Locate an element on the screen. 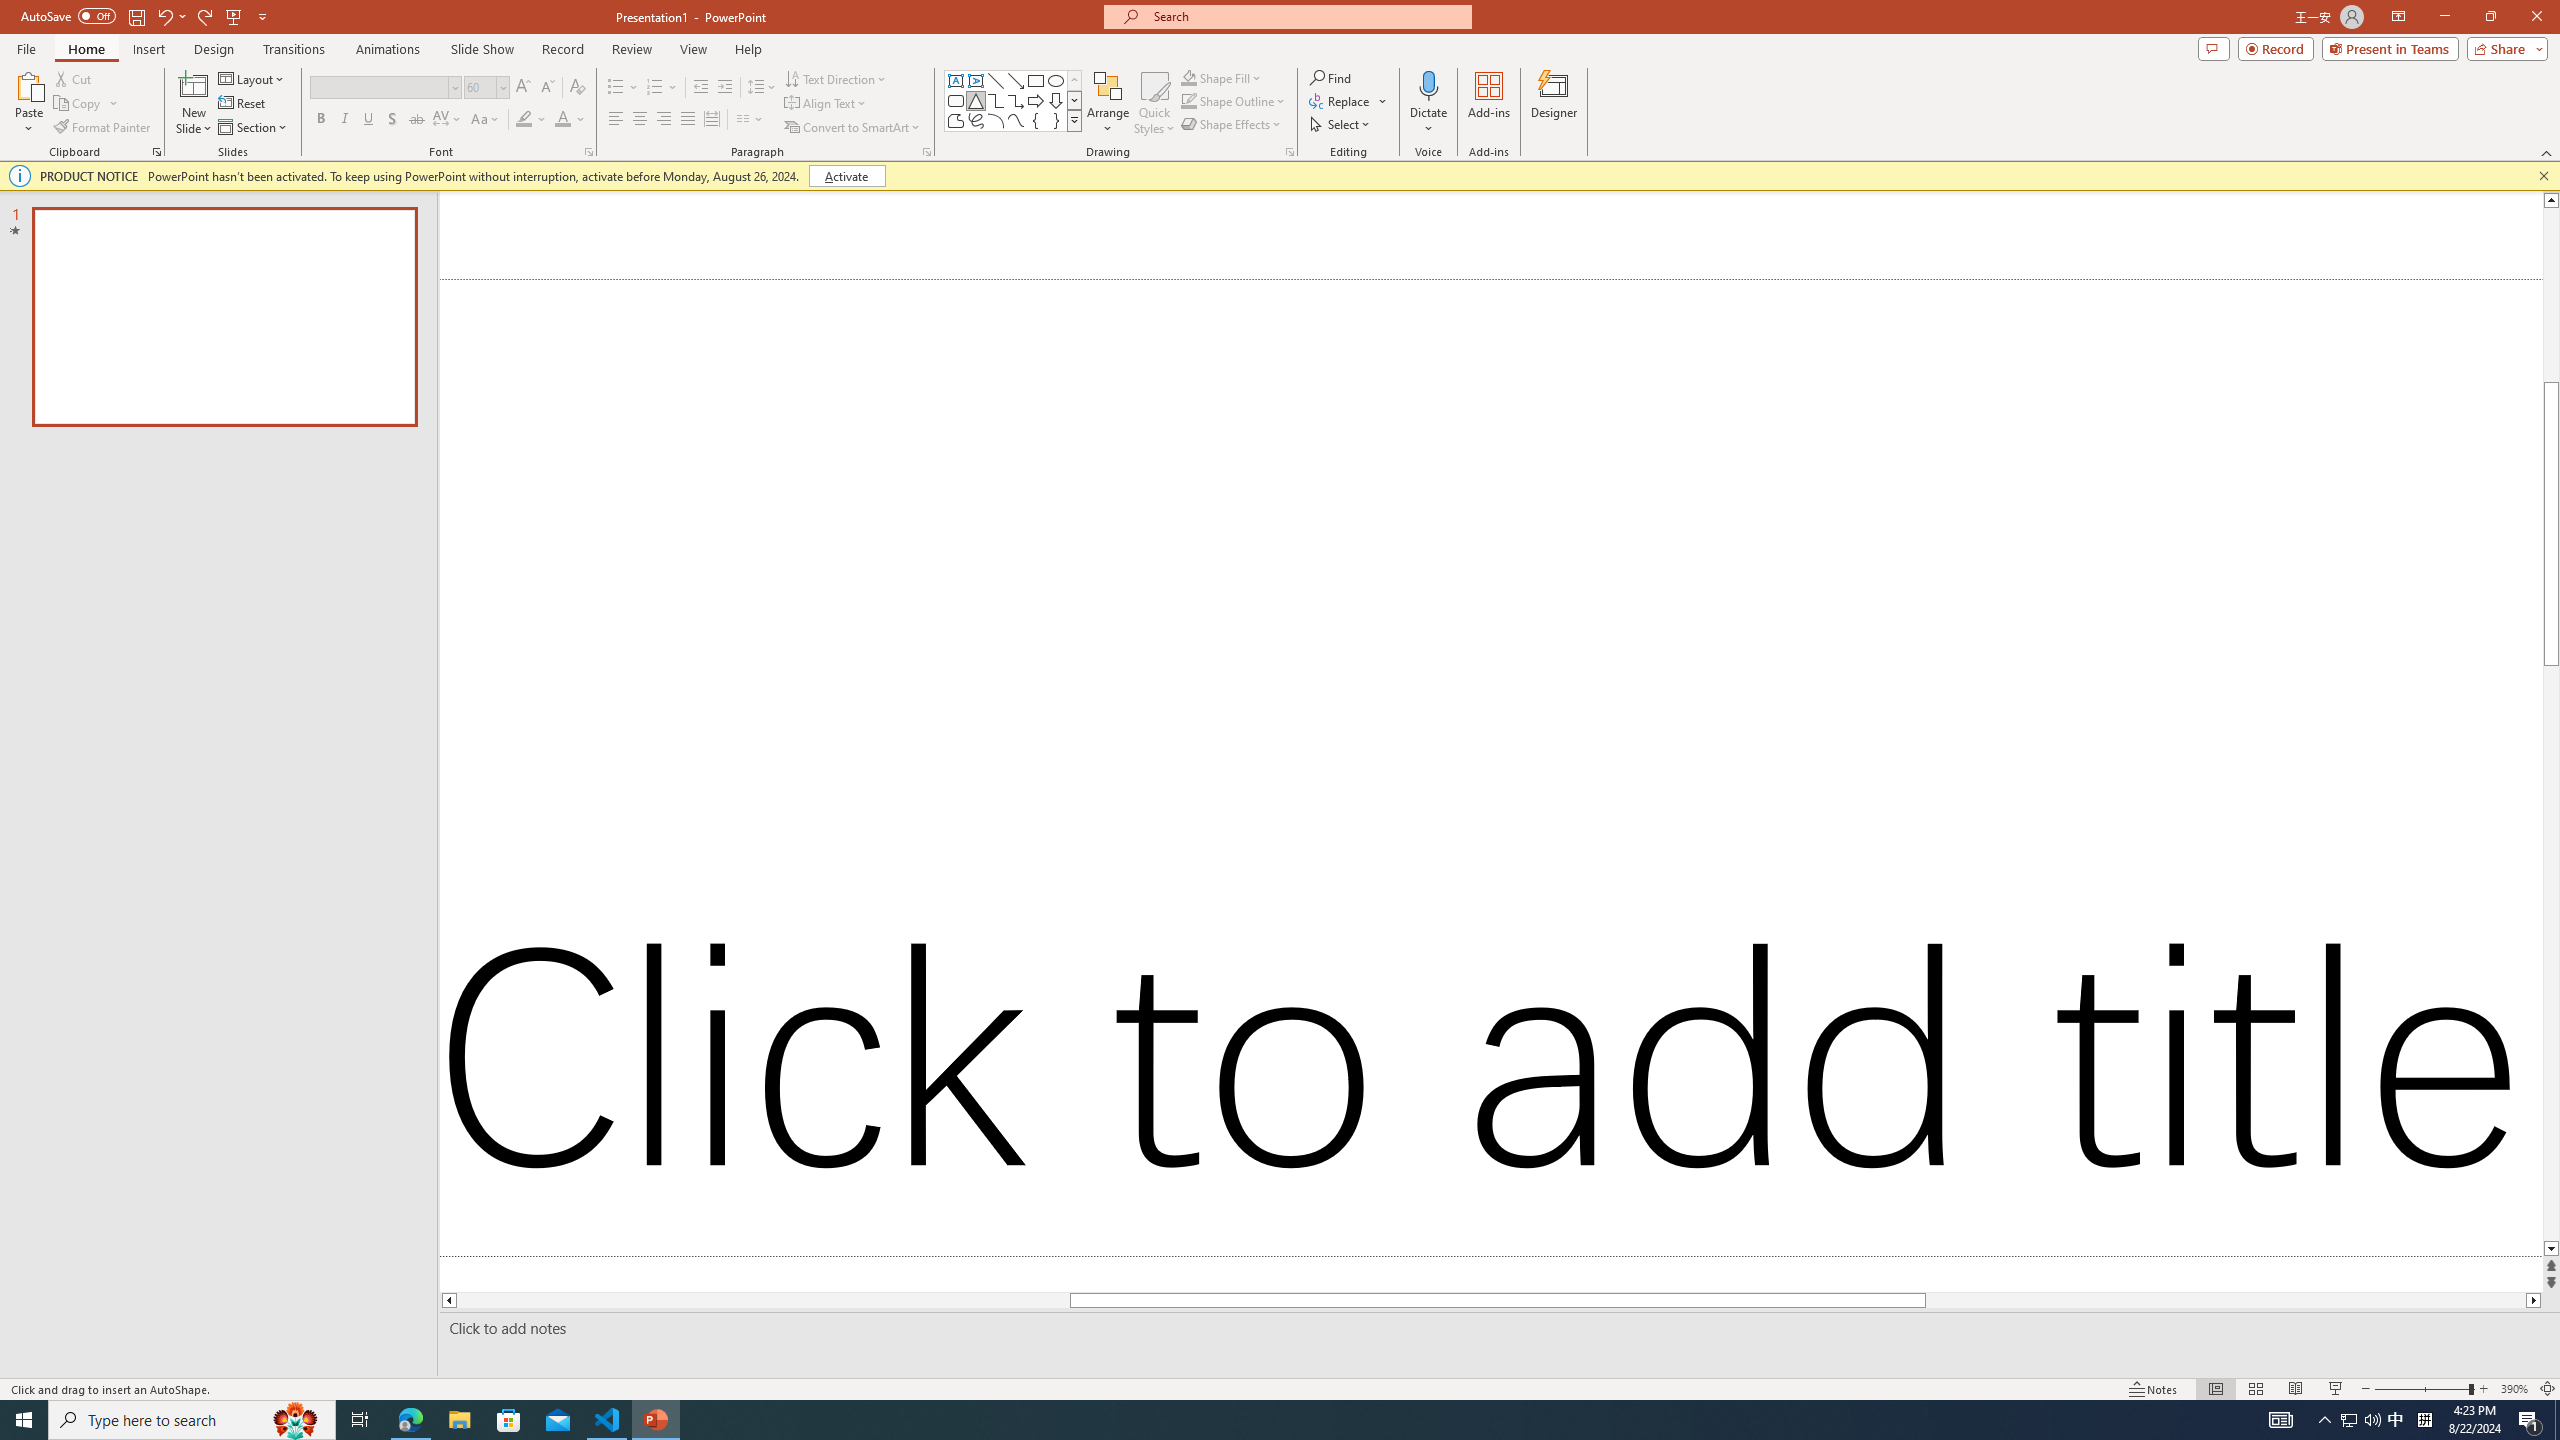 Image resolution: width=2560 pixels, height=1440 pixels. Line Arrow is located at coordinates (1016, 80).